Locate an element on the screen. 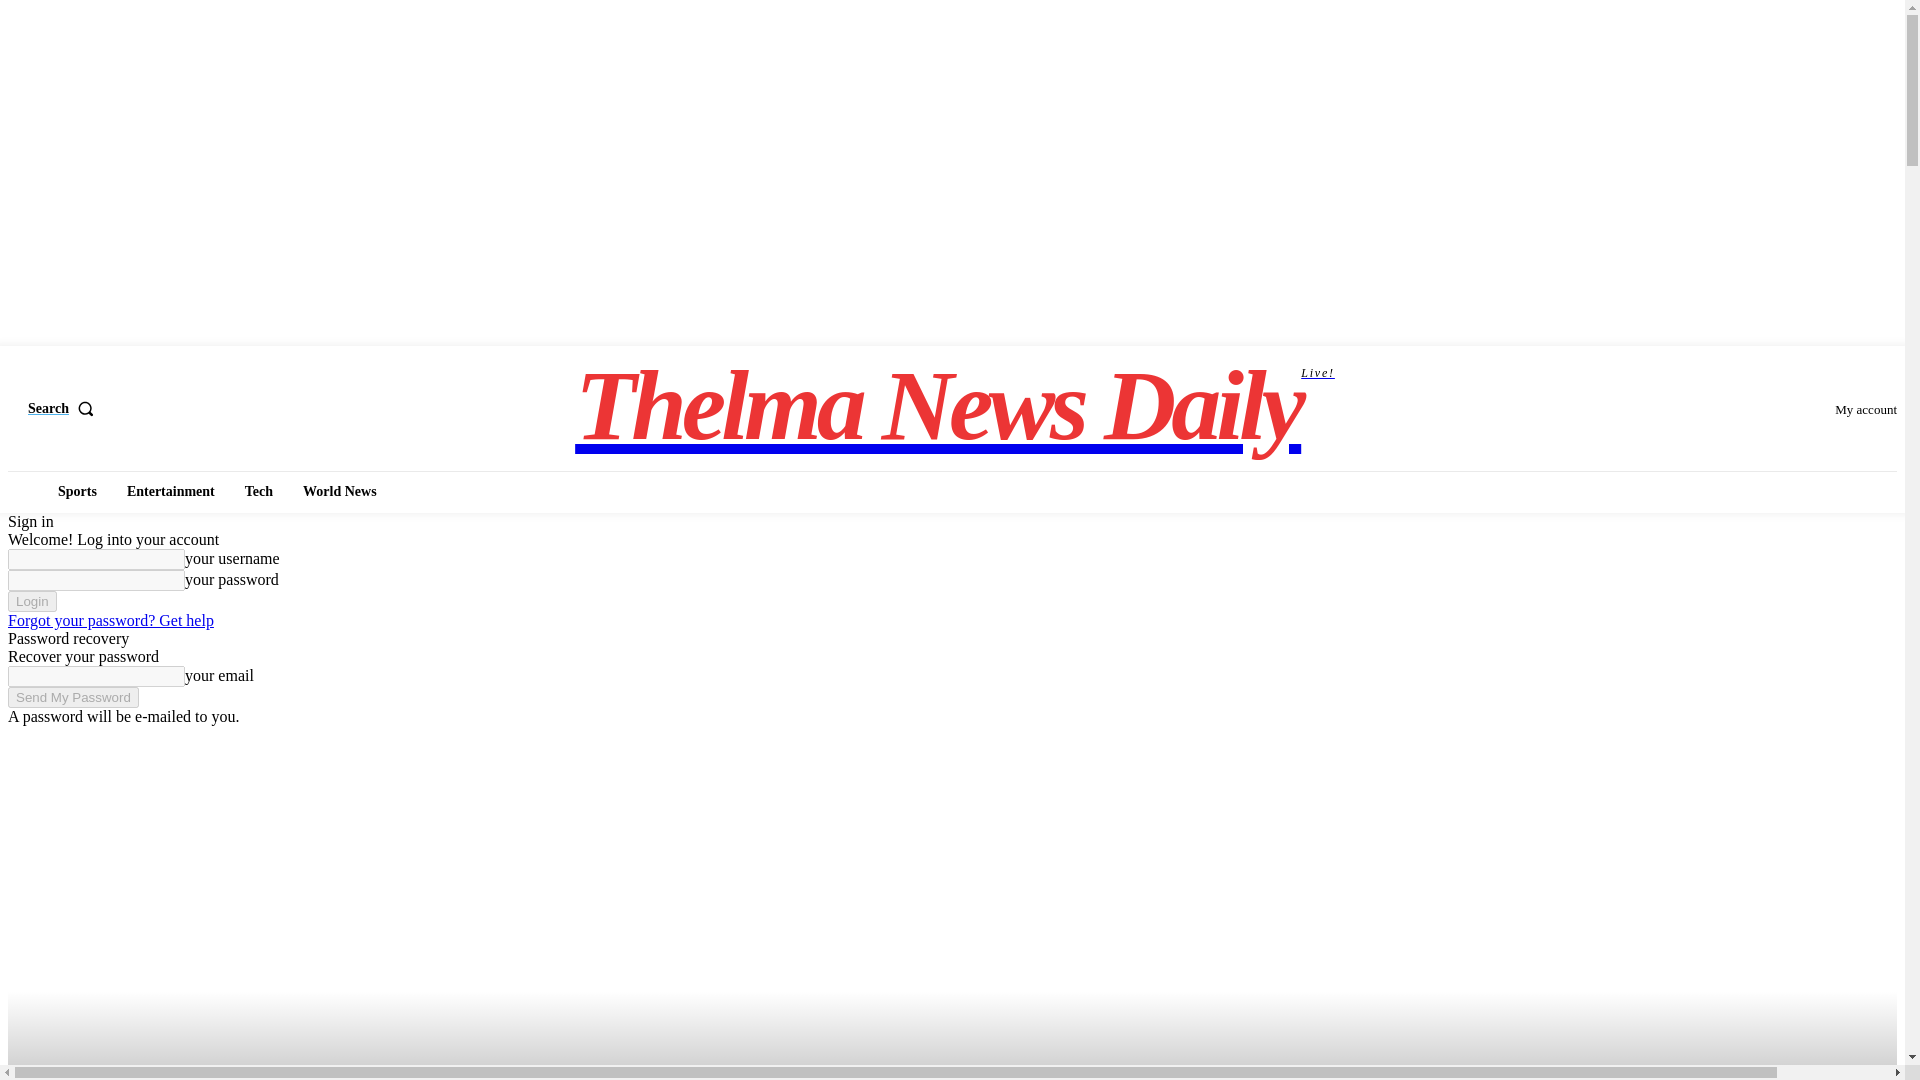  Tech is located at coordinates (340, 492).